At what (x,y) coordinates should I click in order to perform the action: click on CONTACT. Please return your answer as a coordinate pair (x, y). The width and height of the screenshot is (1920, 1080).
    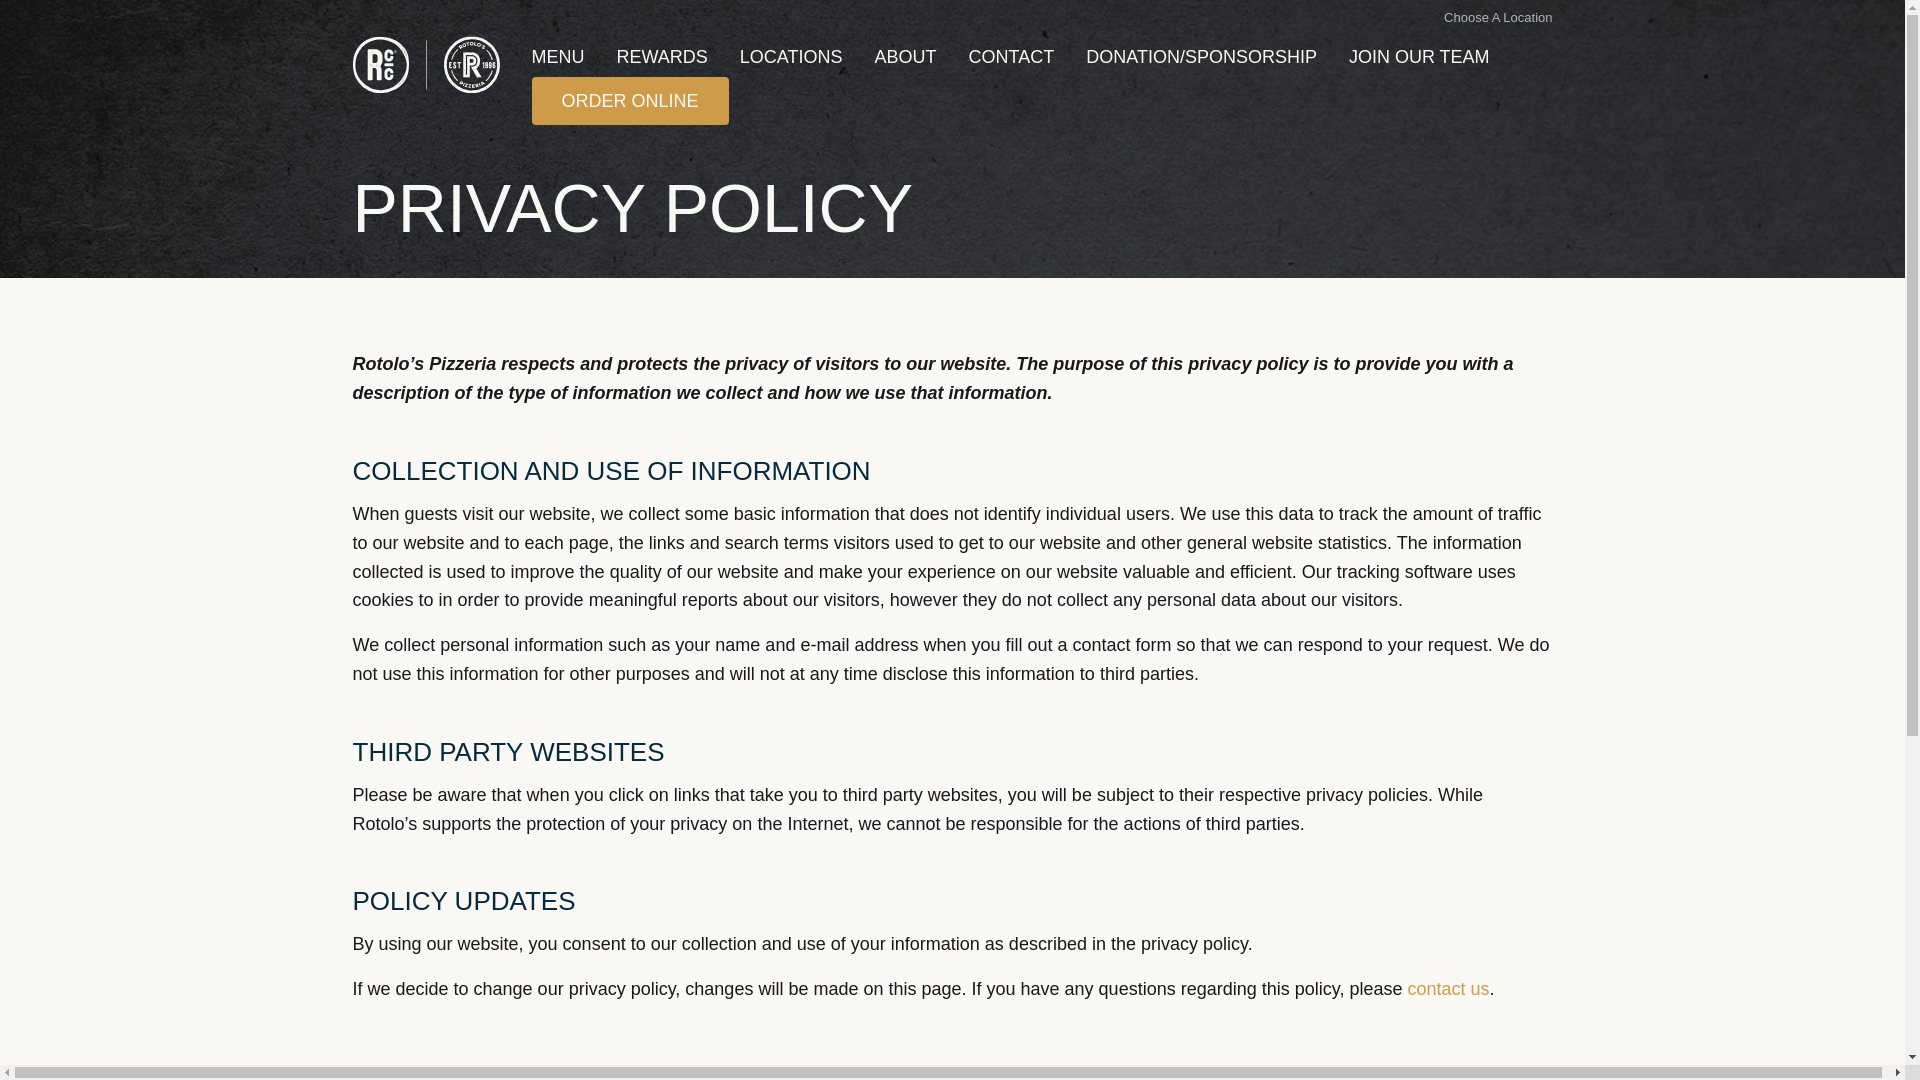
    Looking at the image, I should click on (1012, 56).